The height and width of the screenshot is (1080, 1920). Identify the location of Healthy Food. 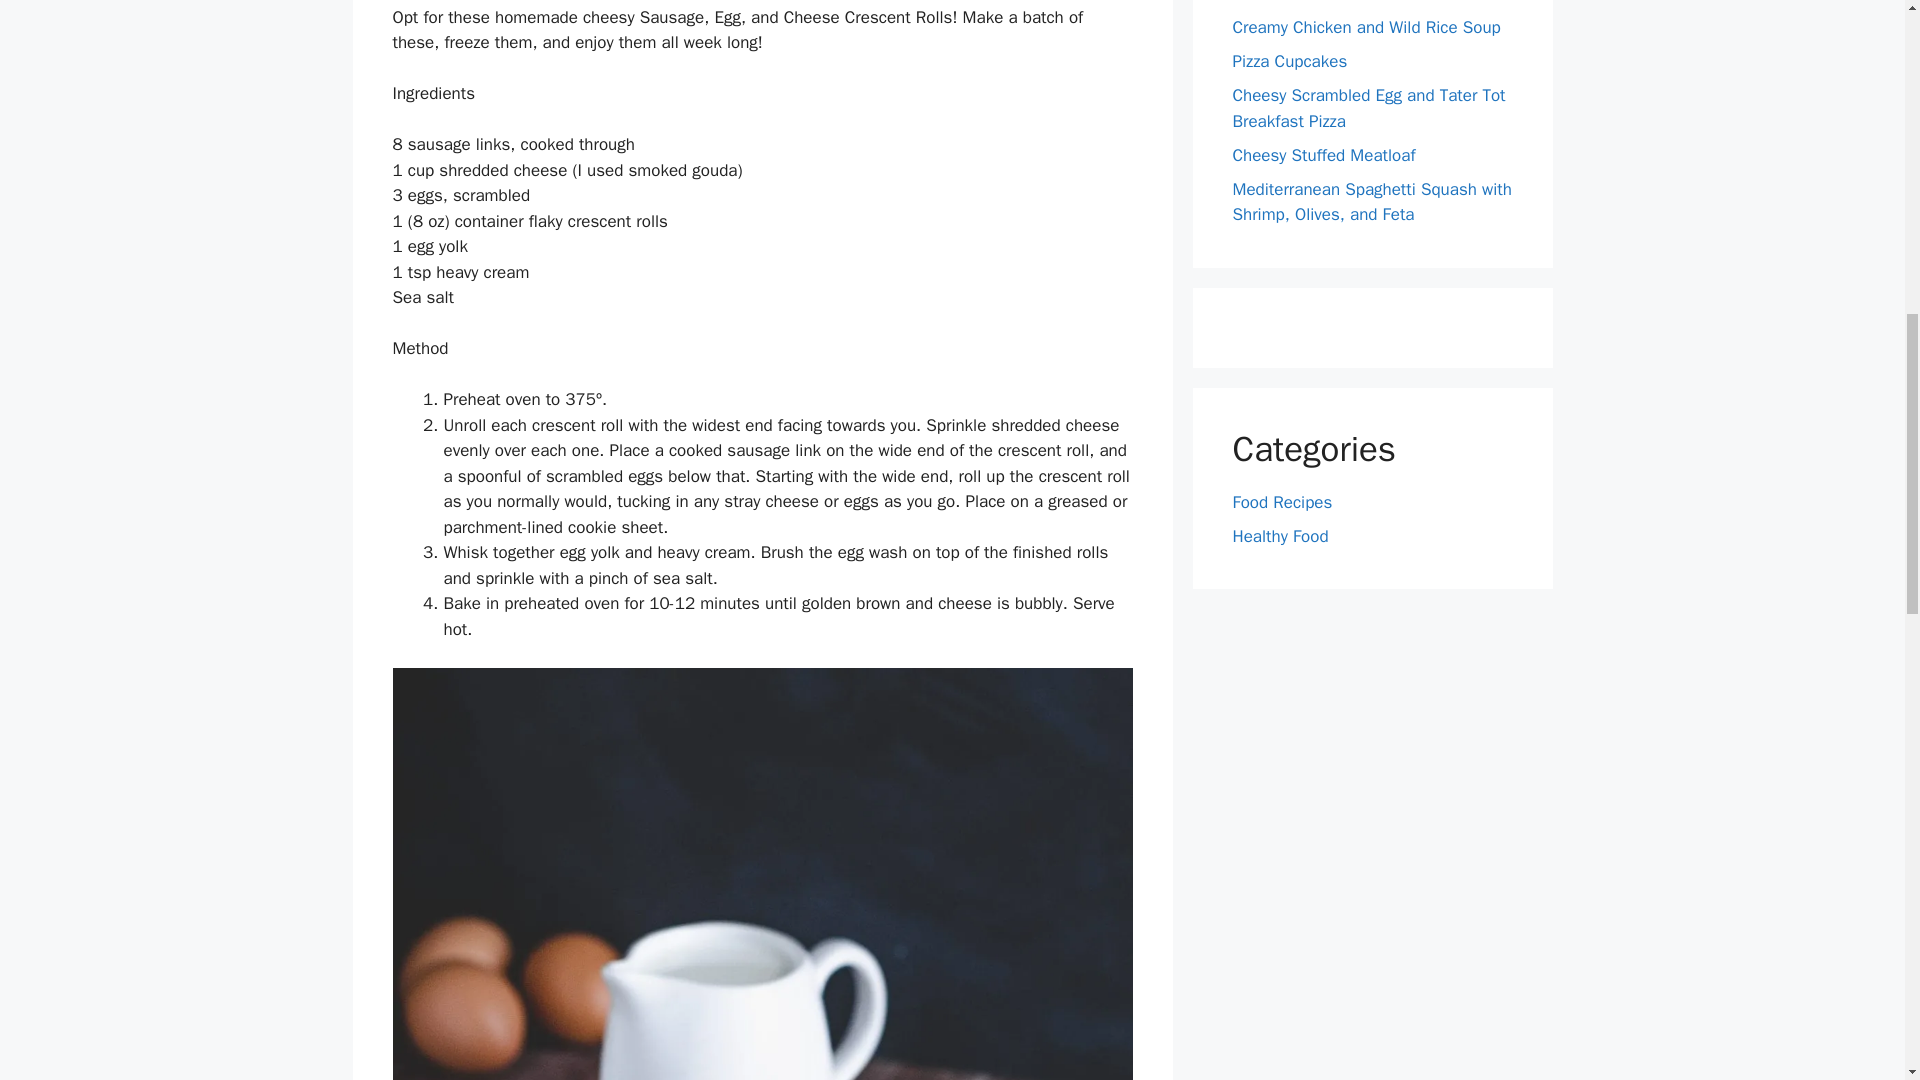
(1280, 536).